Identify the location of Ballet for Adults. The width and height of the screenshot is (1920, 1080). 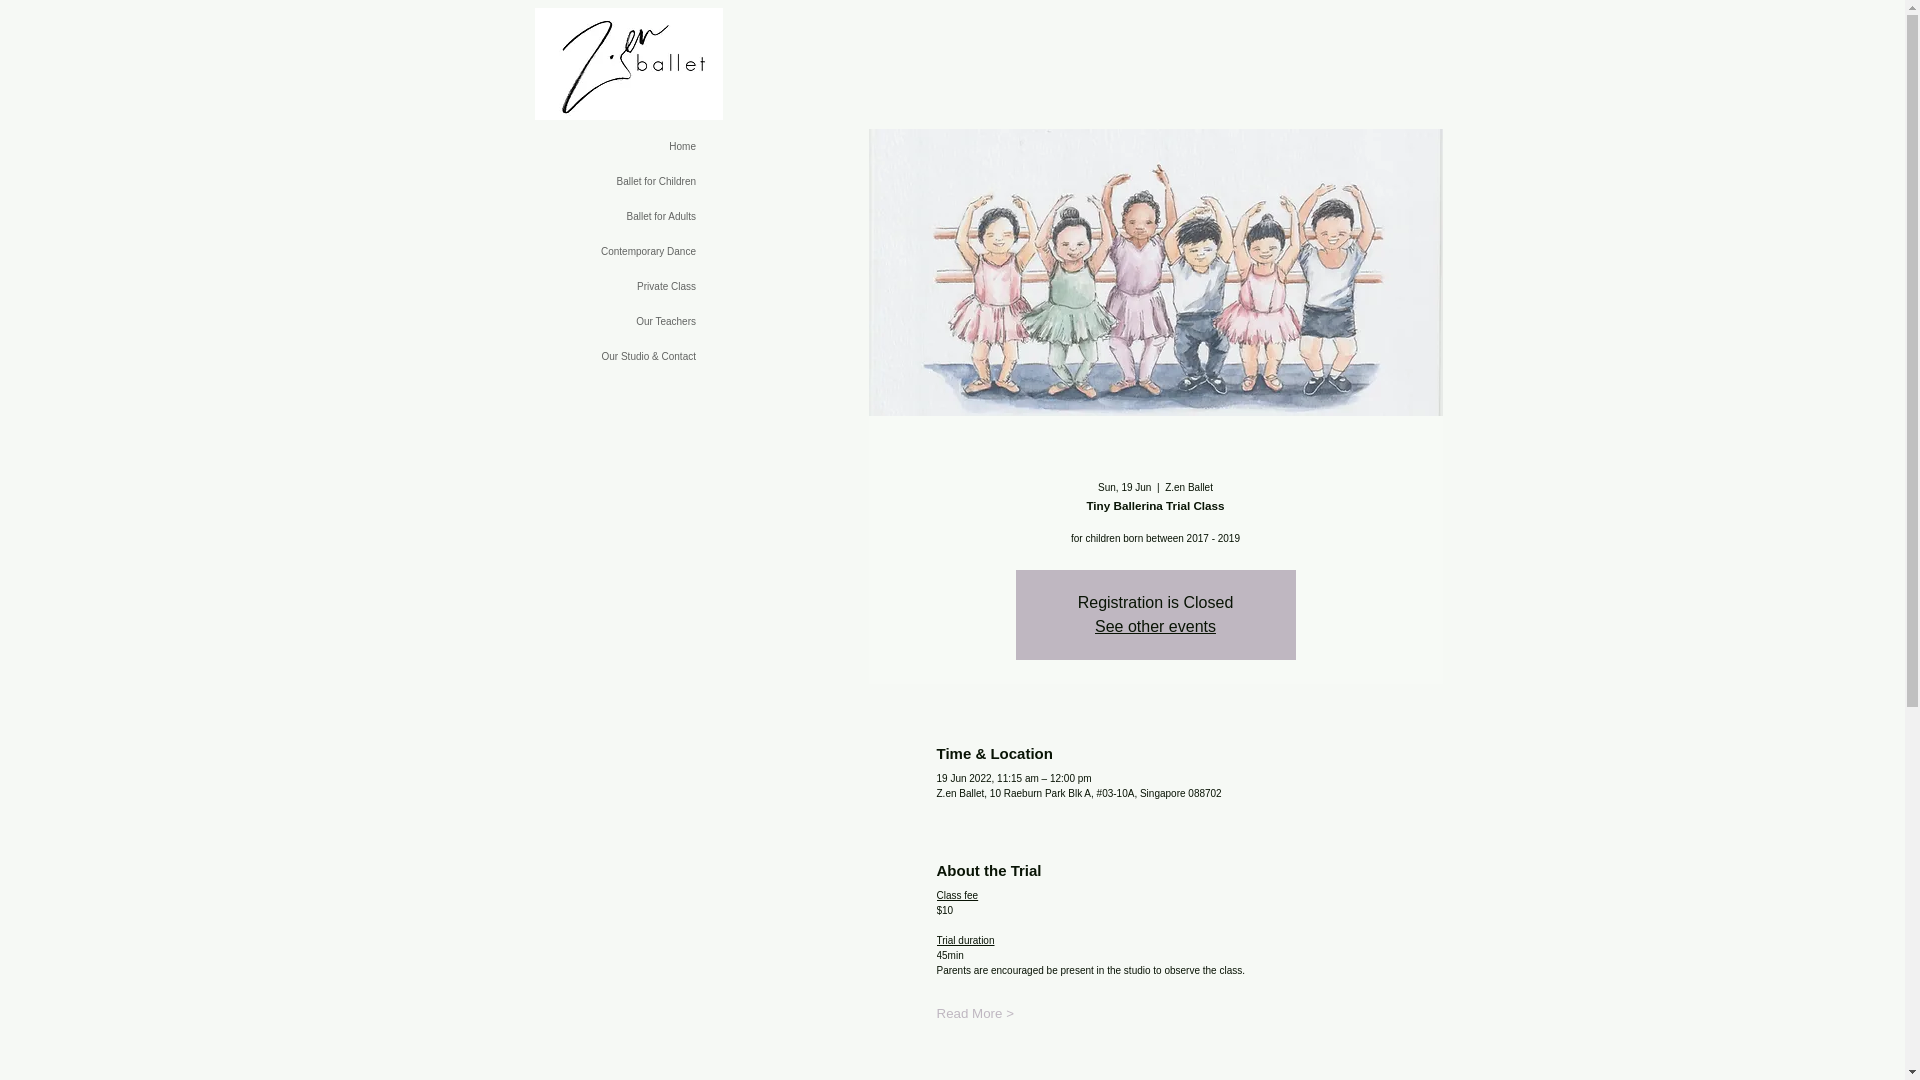
(588, 216).